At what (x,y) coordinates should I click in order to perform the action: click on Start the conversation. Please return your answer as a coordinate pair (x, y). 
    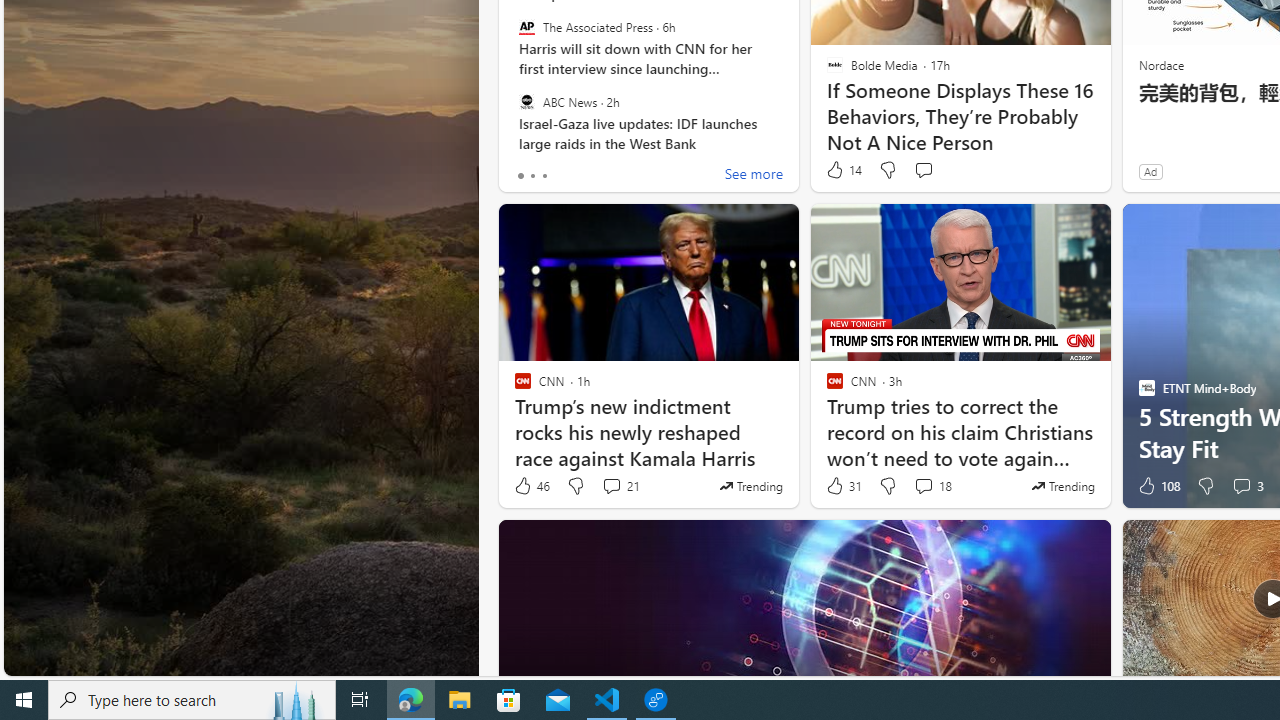
    Looking at the image, I should click on (923, 170).